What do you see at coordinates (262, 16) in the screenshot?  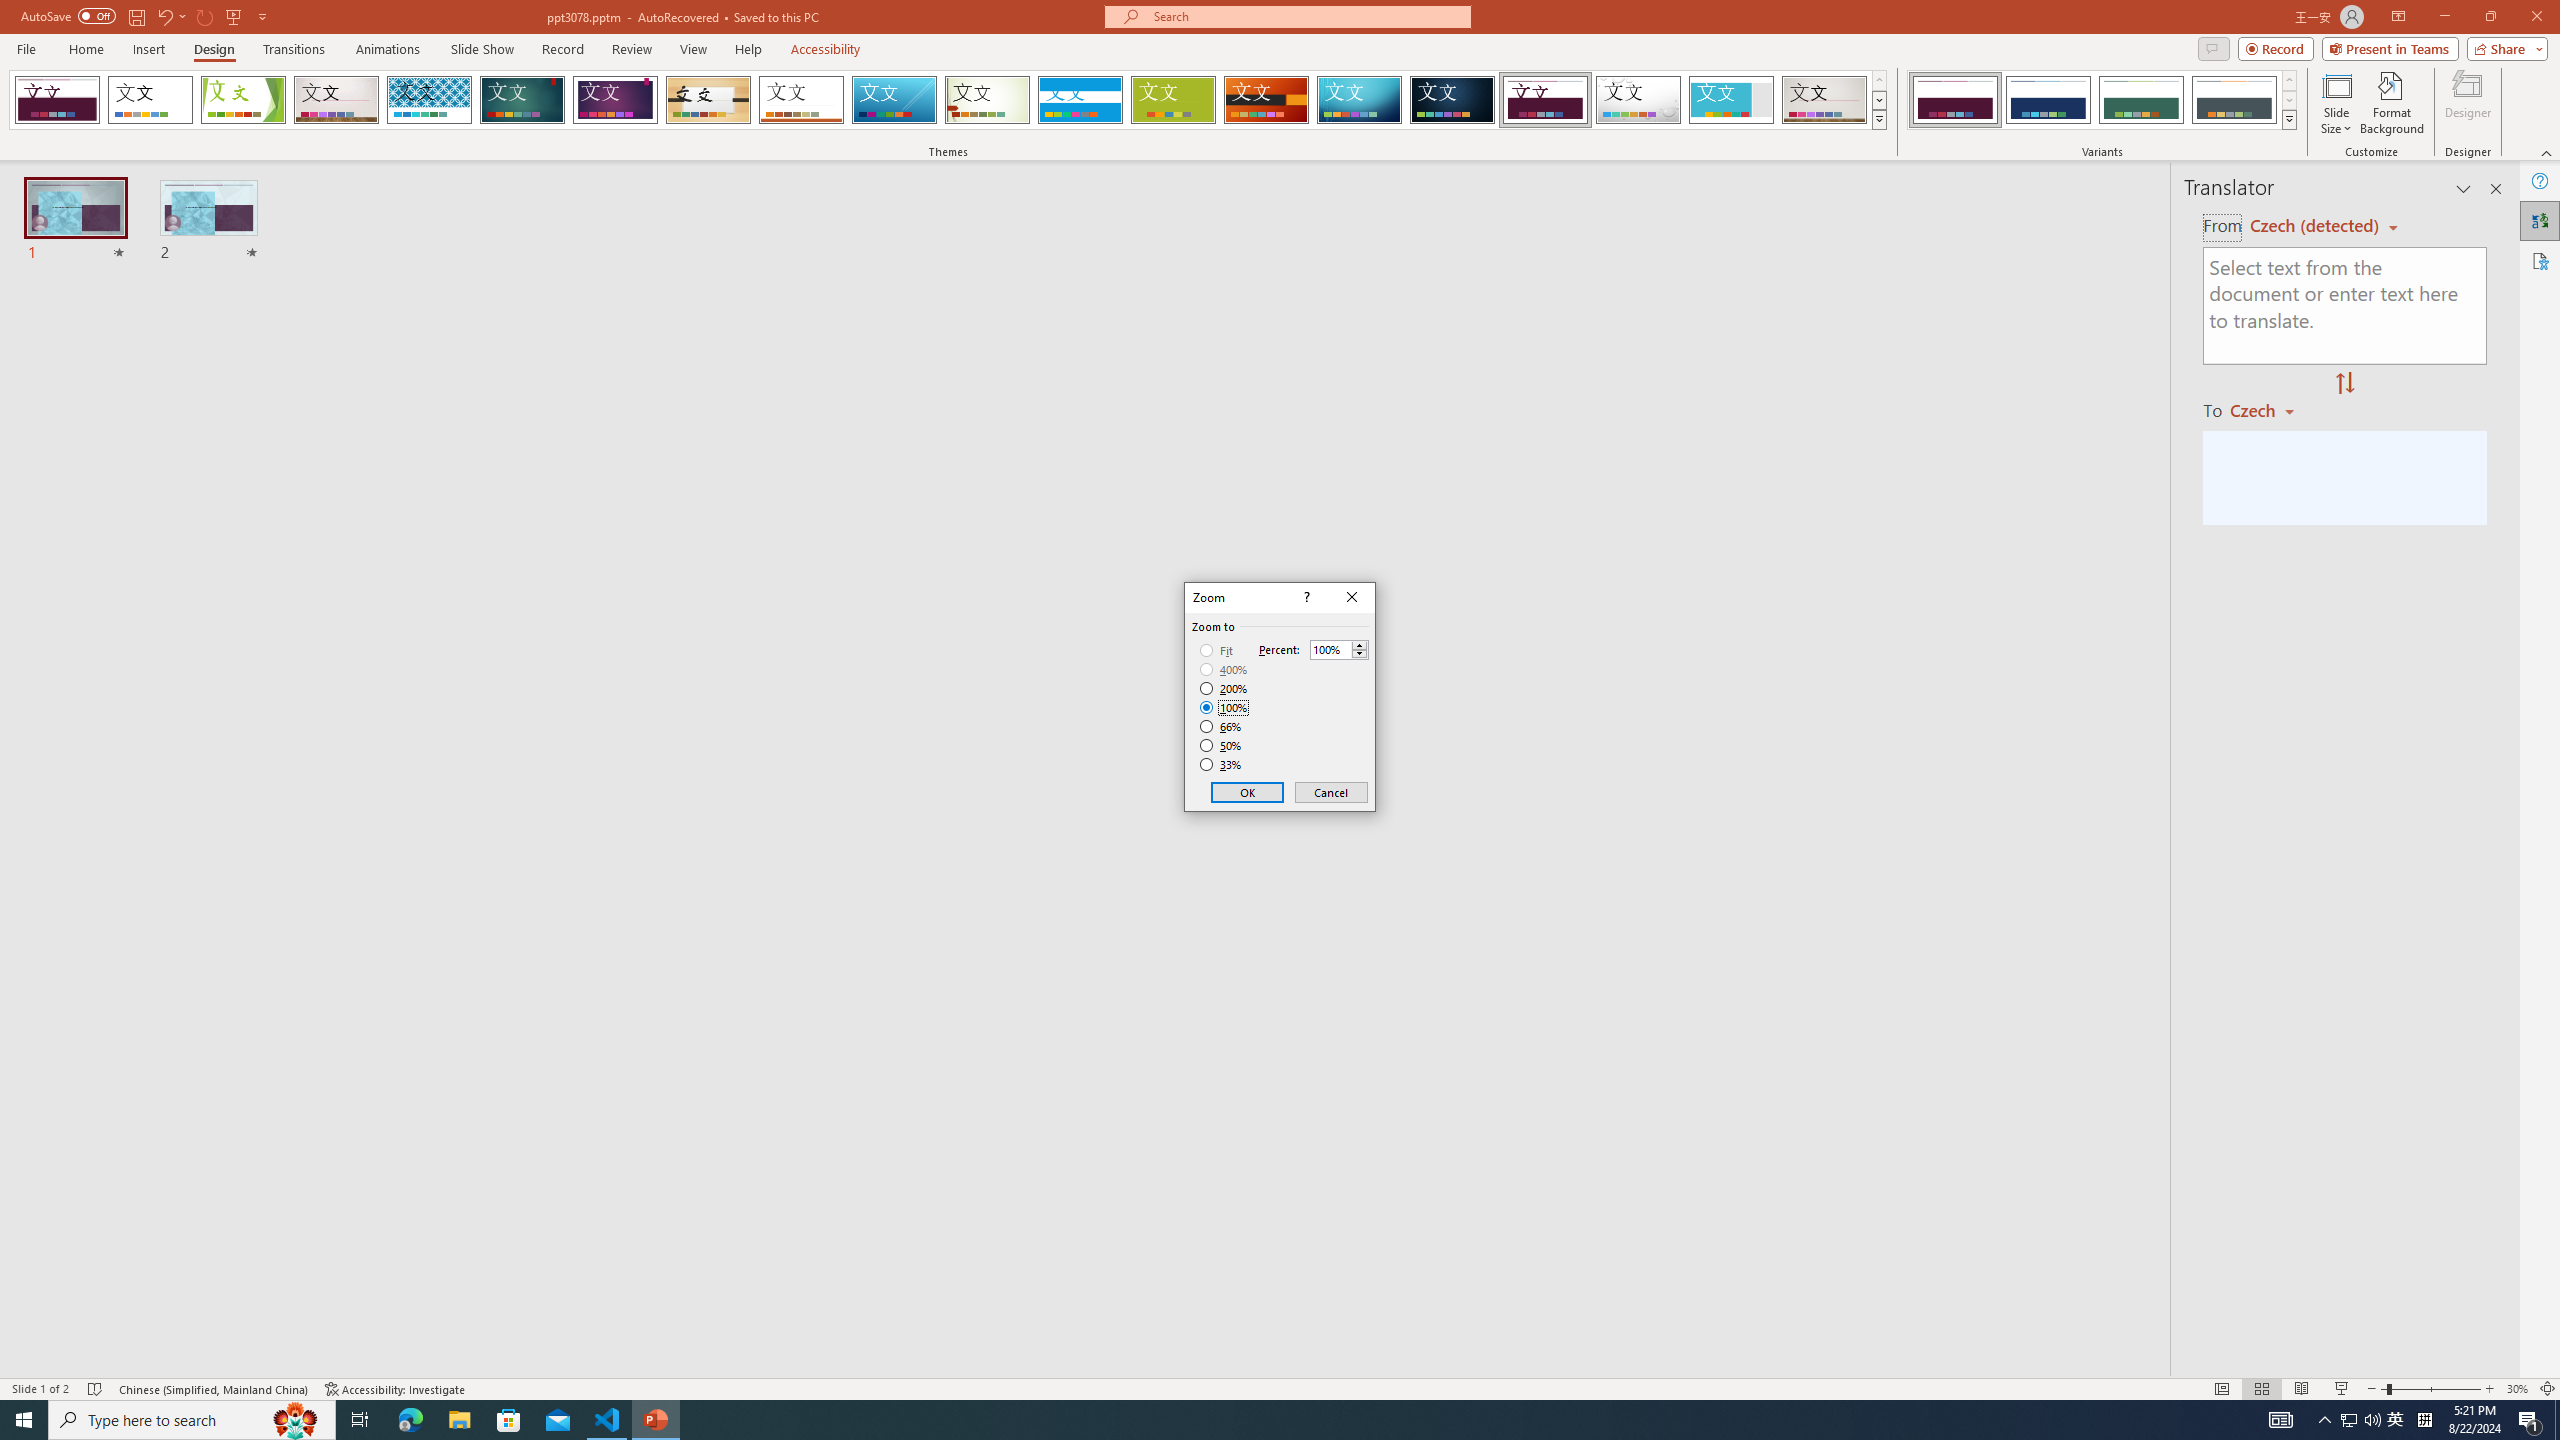 I see `Customize Quick Access Toolbar` at bounding box center [262, 16].